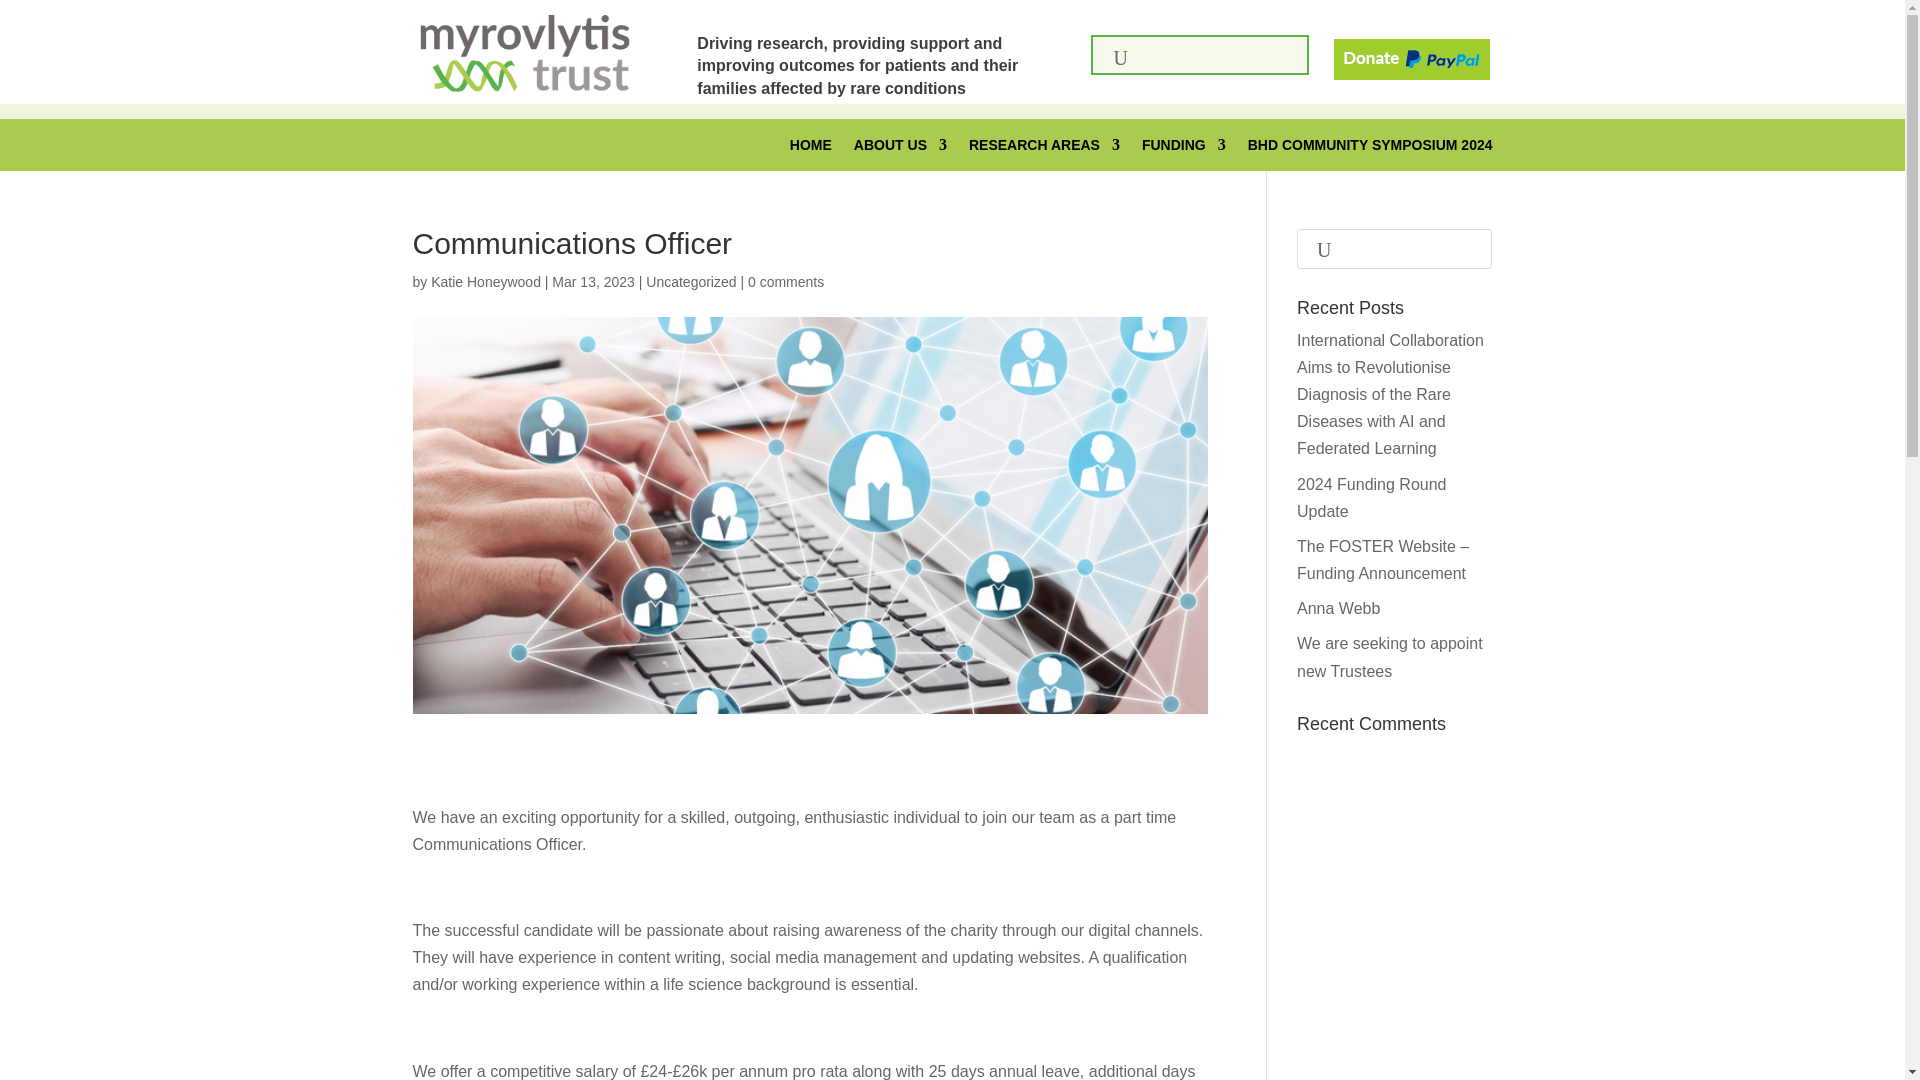 Image resolution: width=1920 pixels, height=1080 pixels. What do you see at coordinates (524, 53) in the screenshot?
I see `Layer 43` at bounding box center [524, 53].